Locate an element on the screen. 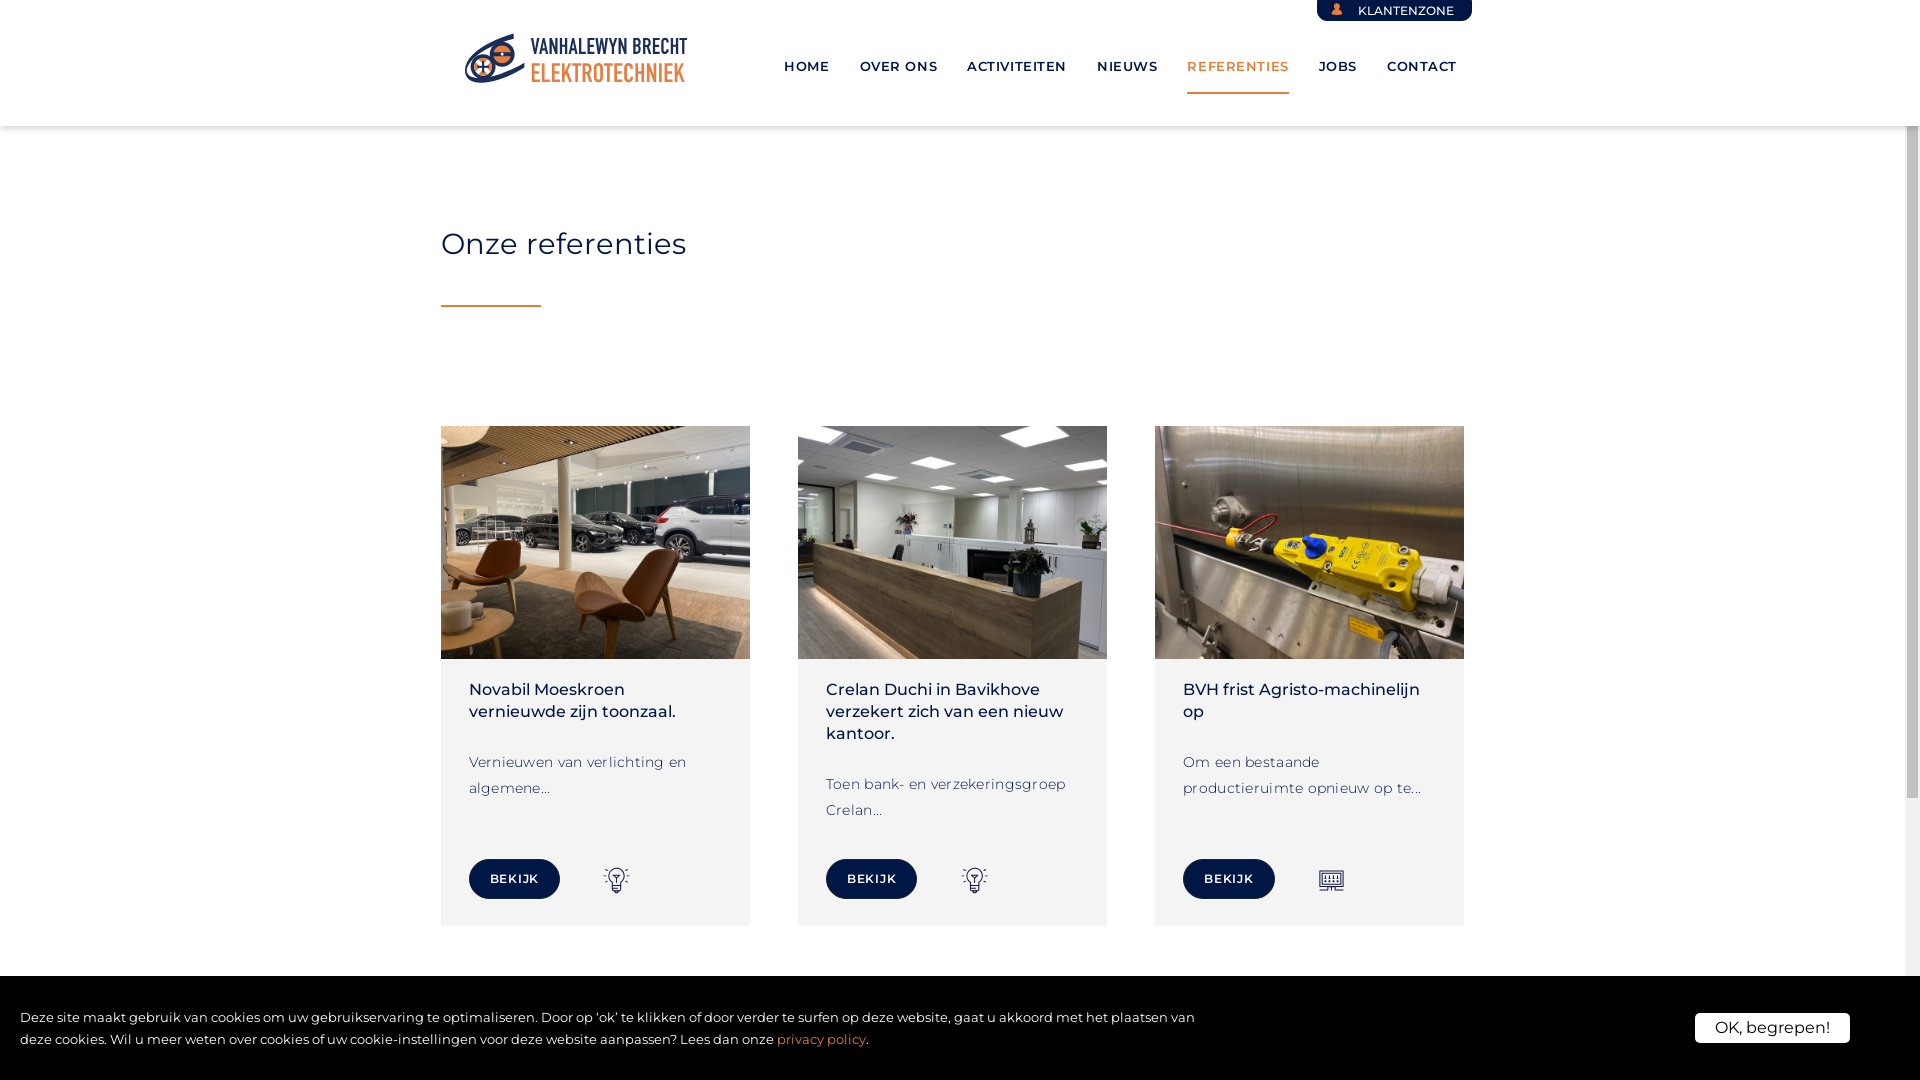 This screenshot has height=1080, width=1920. BEKIJK is located at coordinates (872, 879).